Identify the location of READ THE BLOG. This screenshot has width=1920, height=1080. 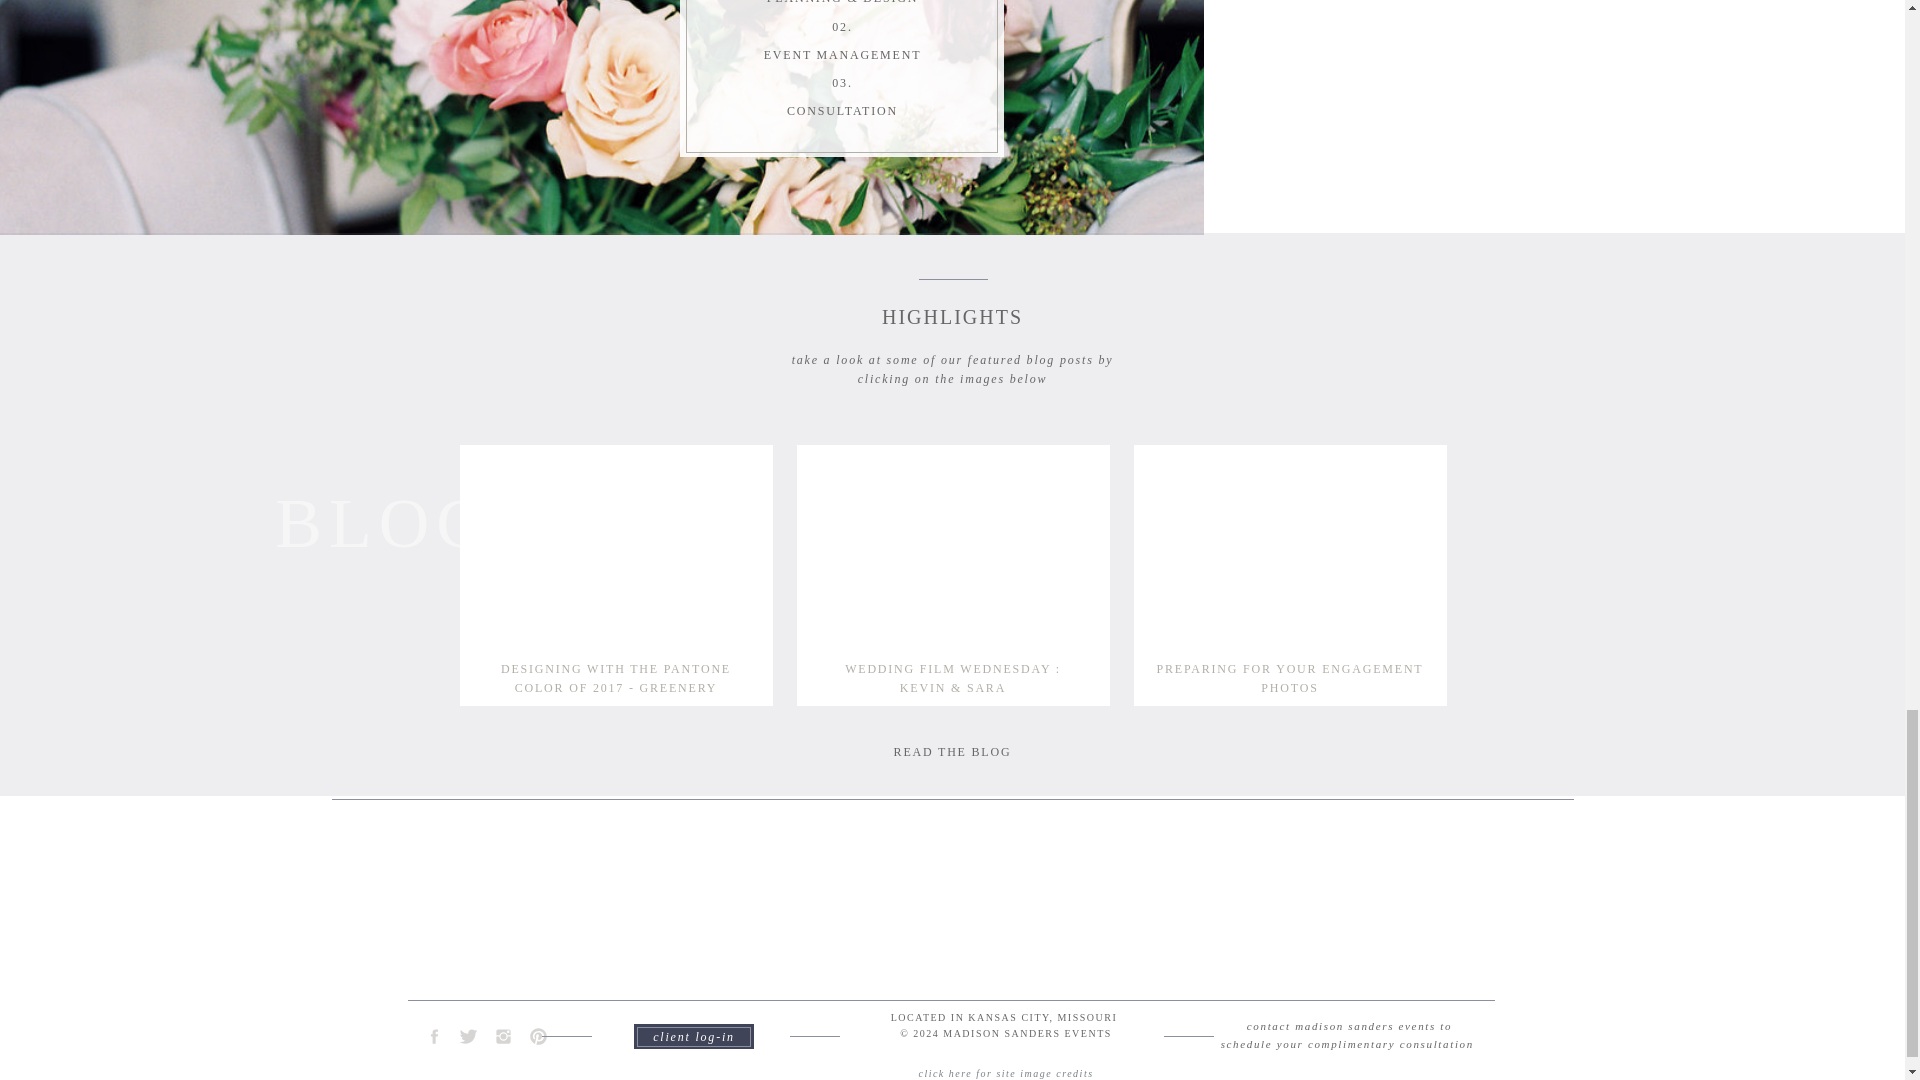
(952, 752).